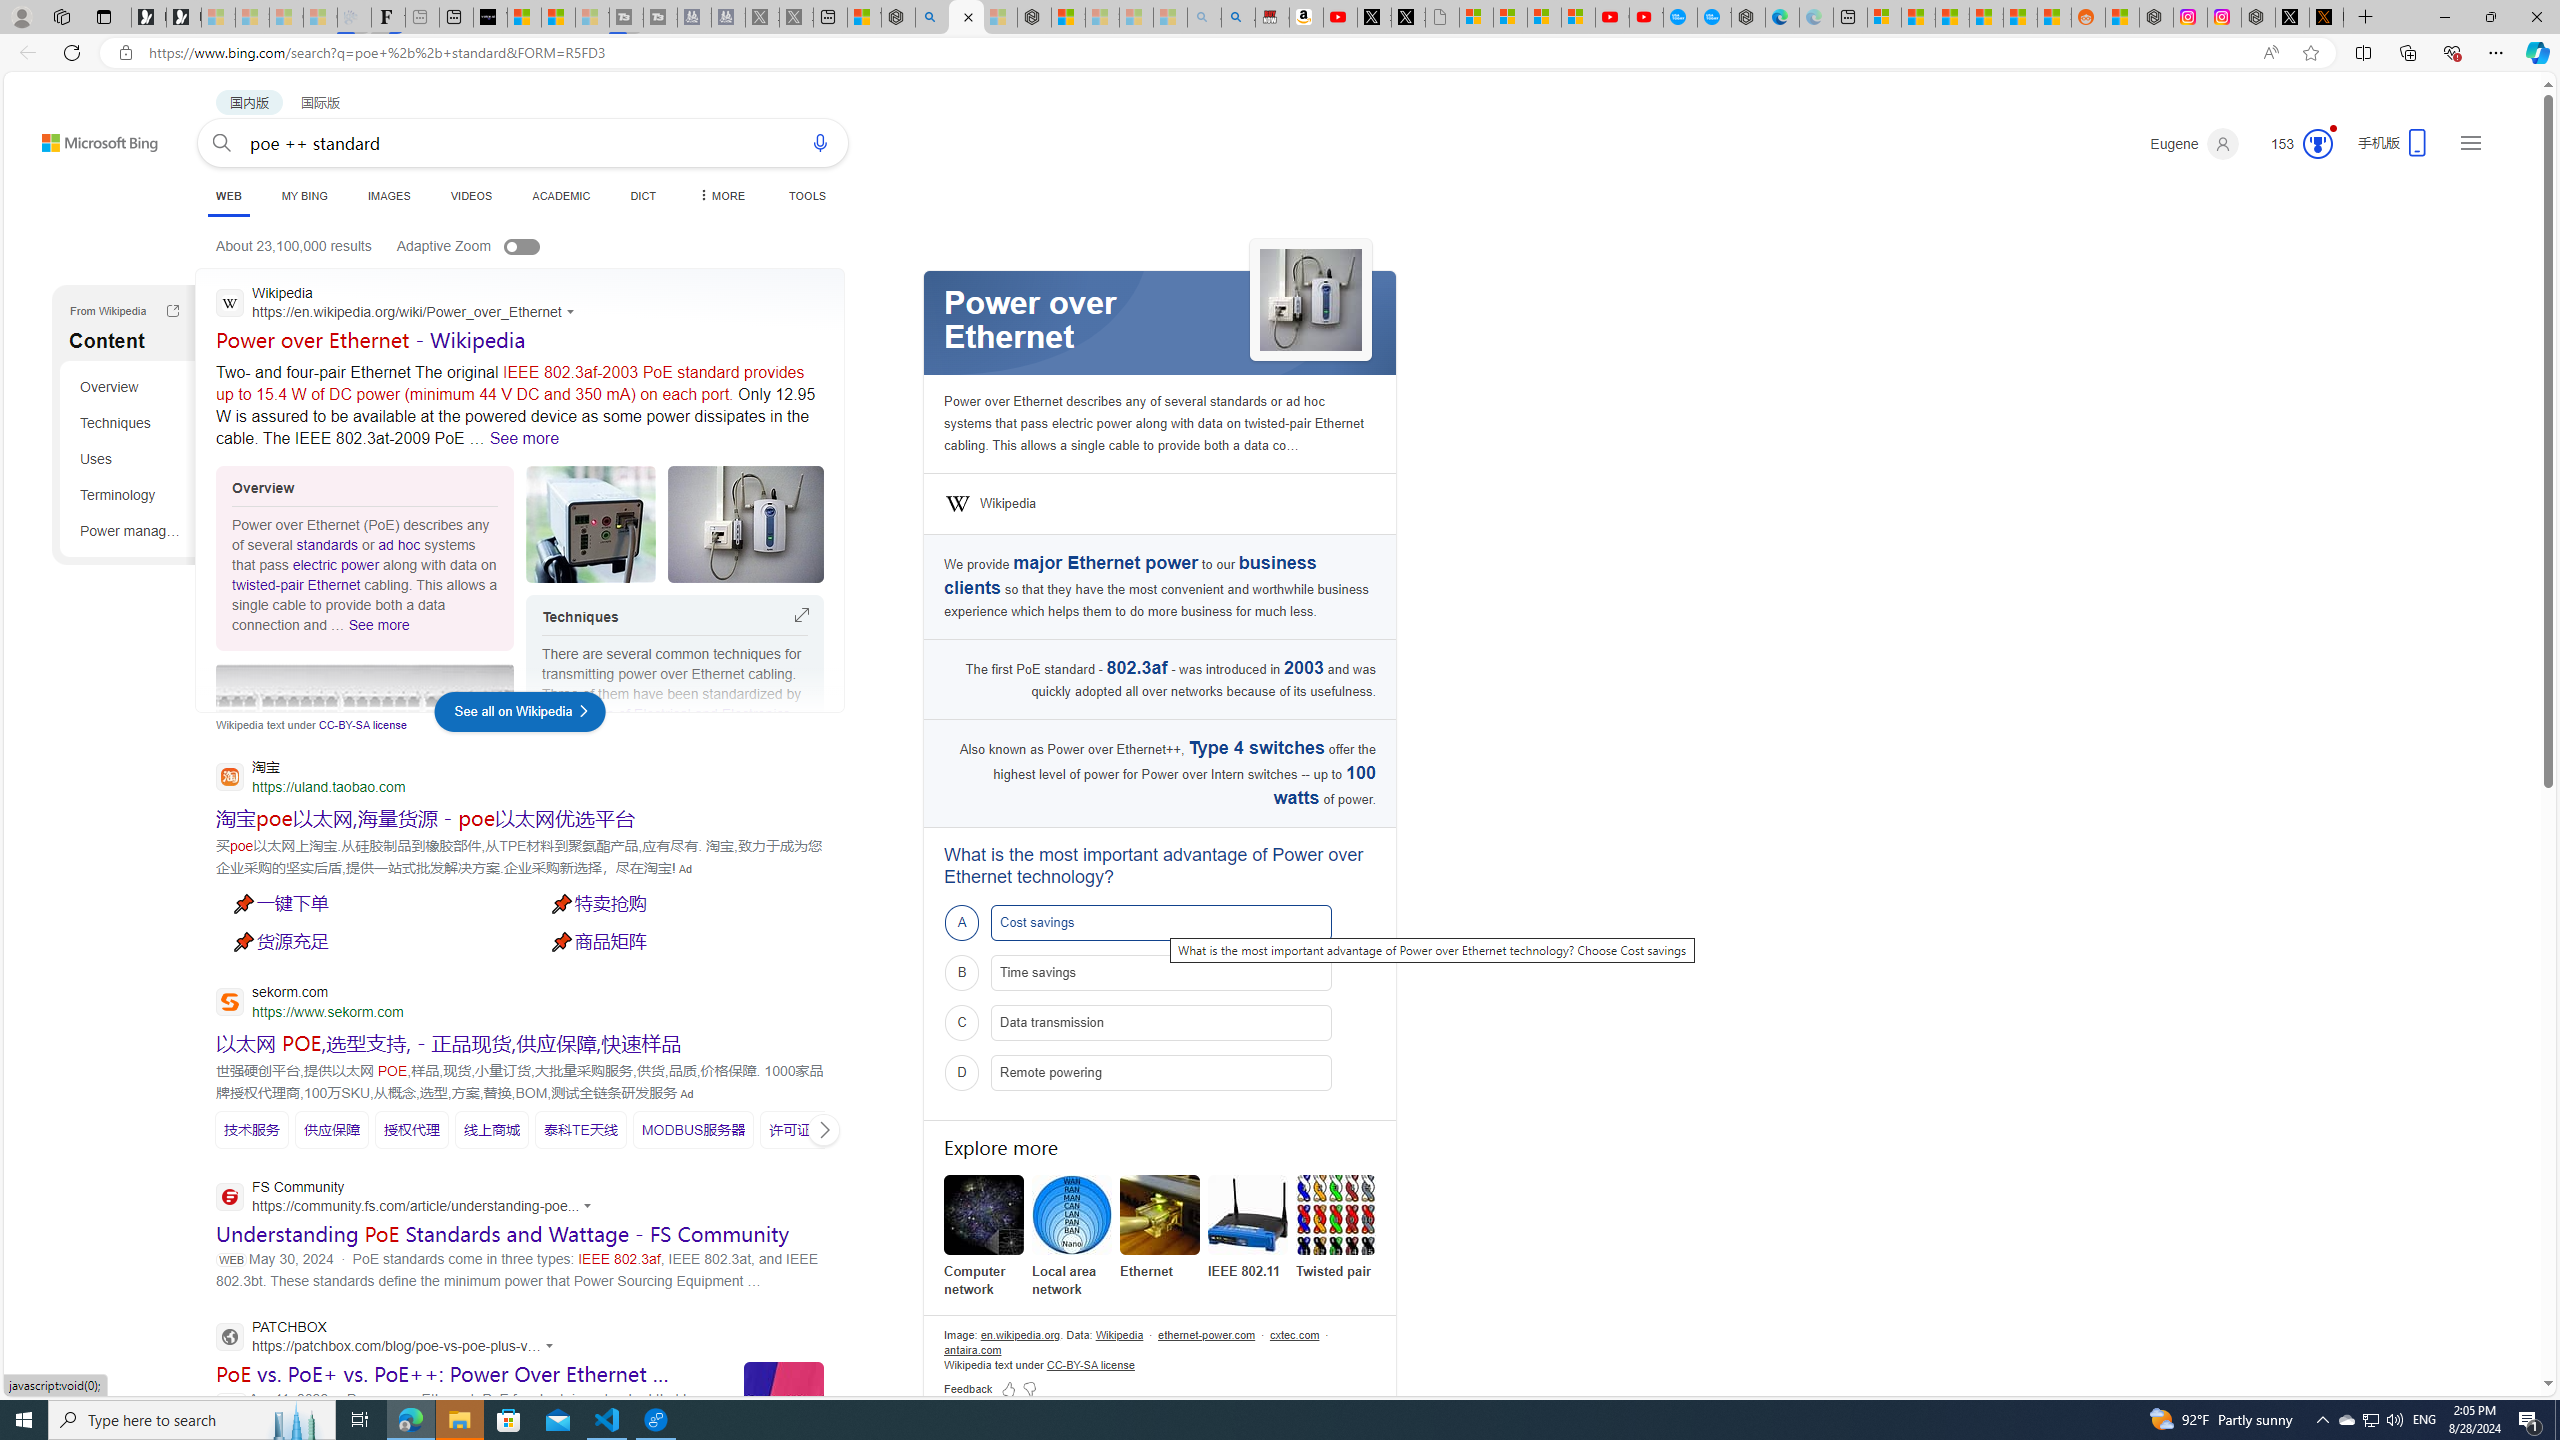 This screenshot has height=1440, width=2560. Describe the element at coordinates (1071, 1215) in the screenshot. I see `Local area network` at that location.